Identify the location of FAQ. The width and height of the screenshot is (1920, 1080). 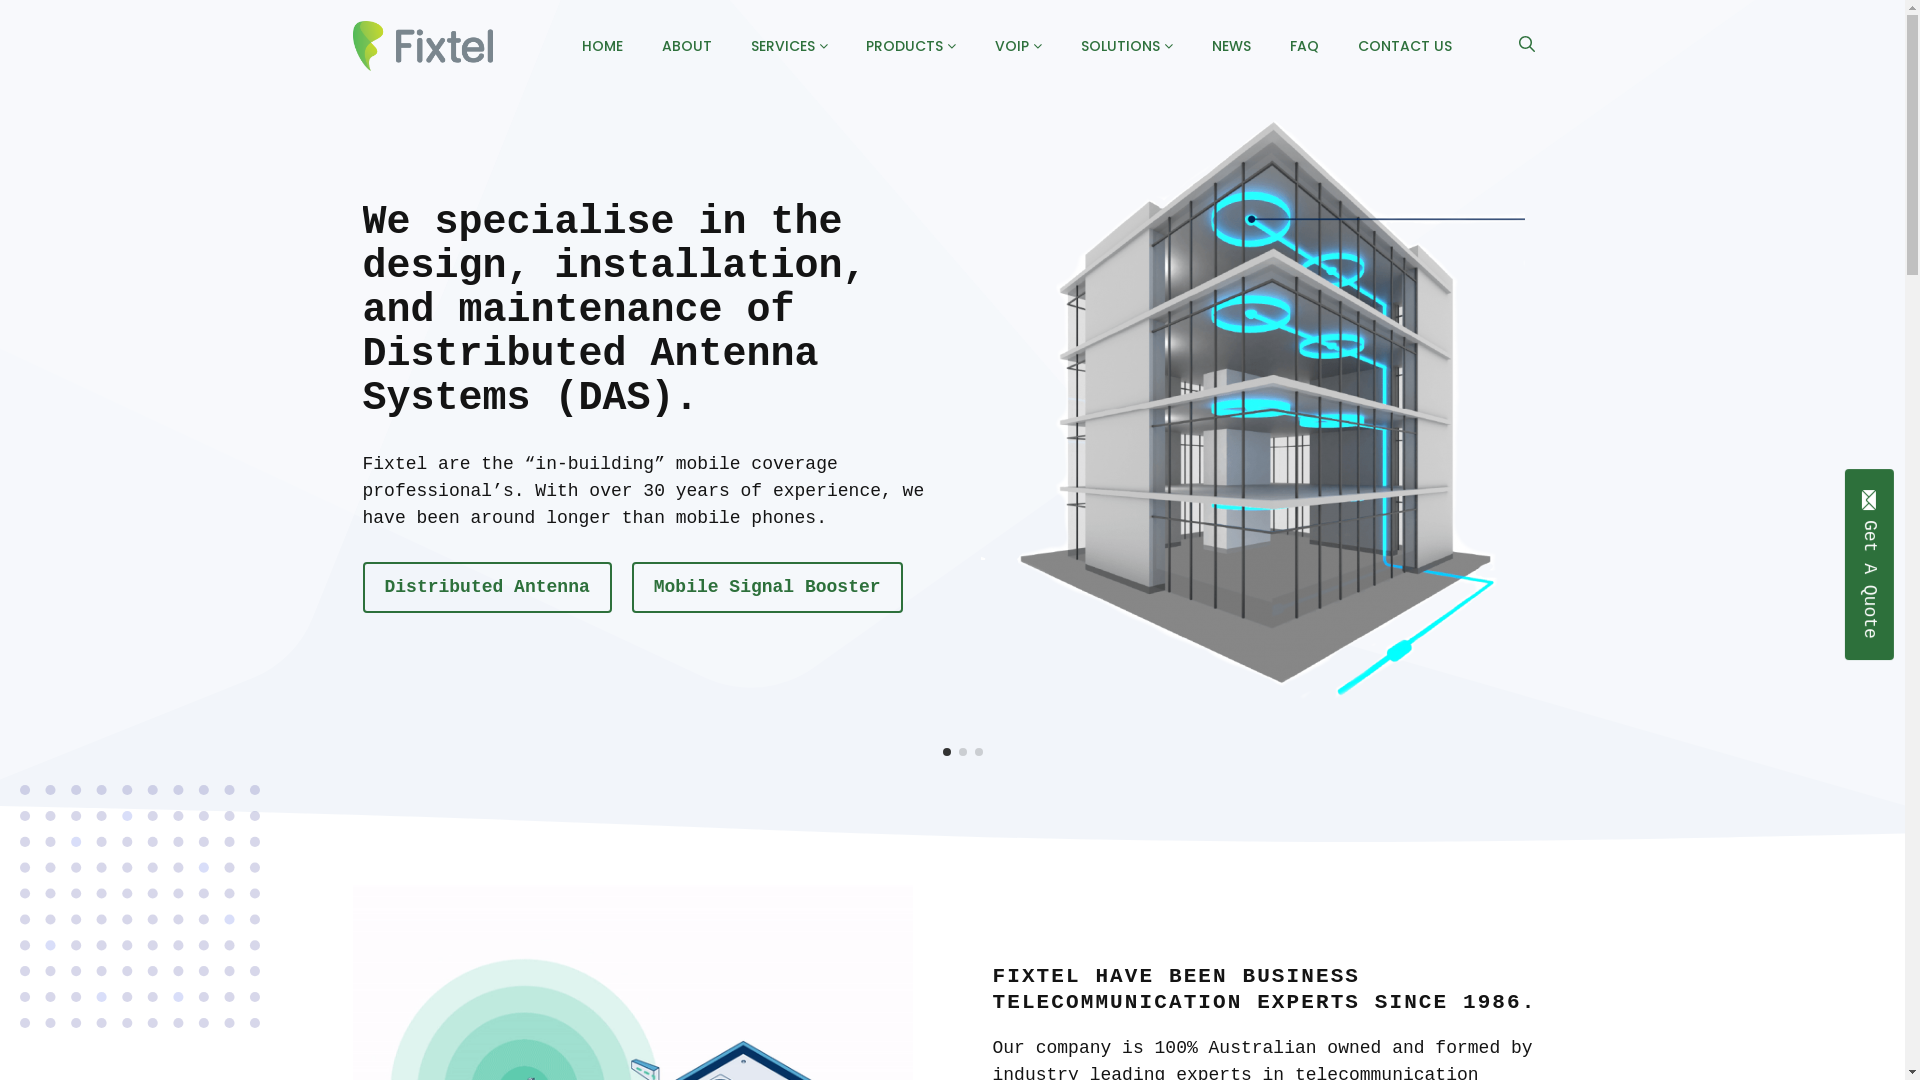
(1304, 46).